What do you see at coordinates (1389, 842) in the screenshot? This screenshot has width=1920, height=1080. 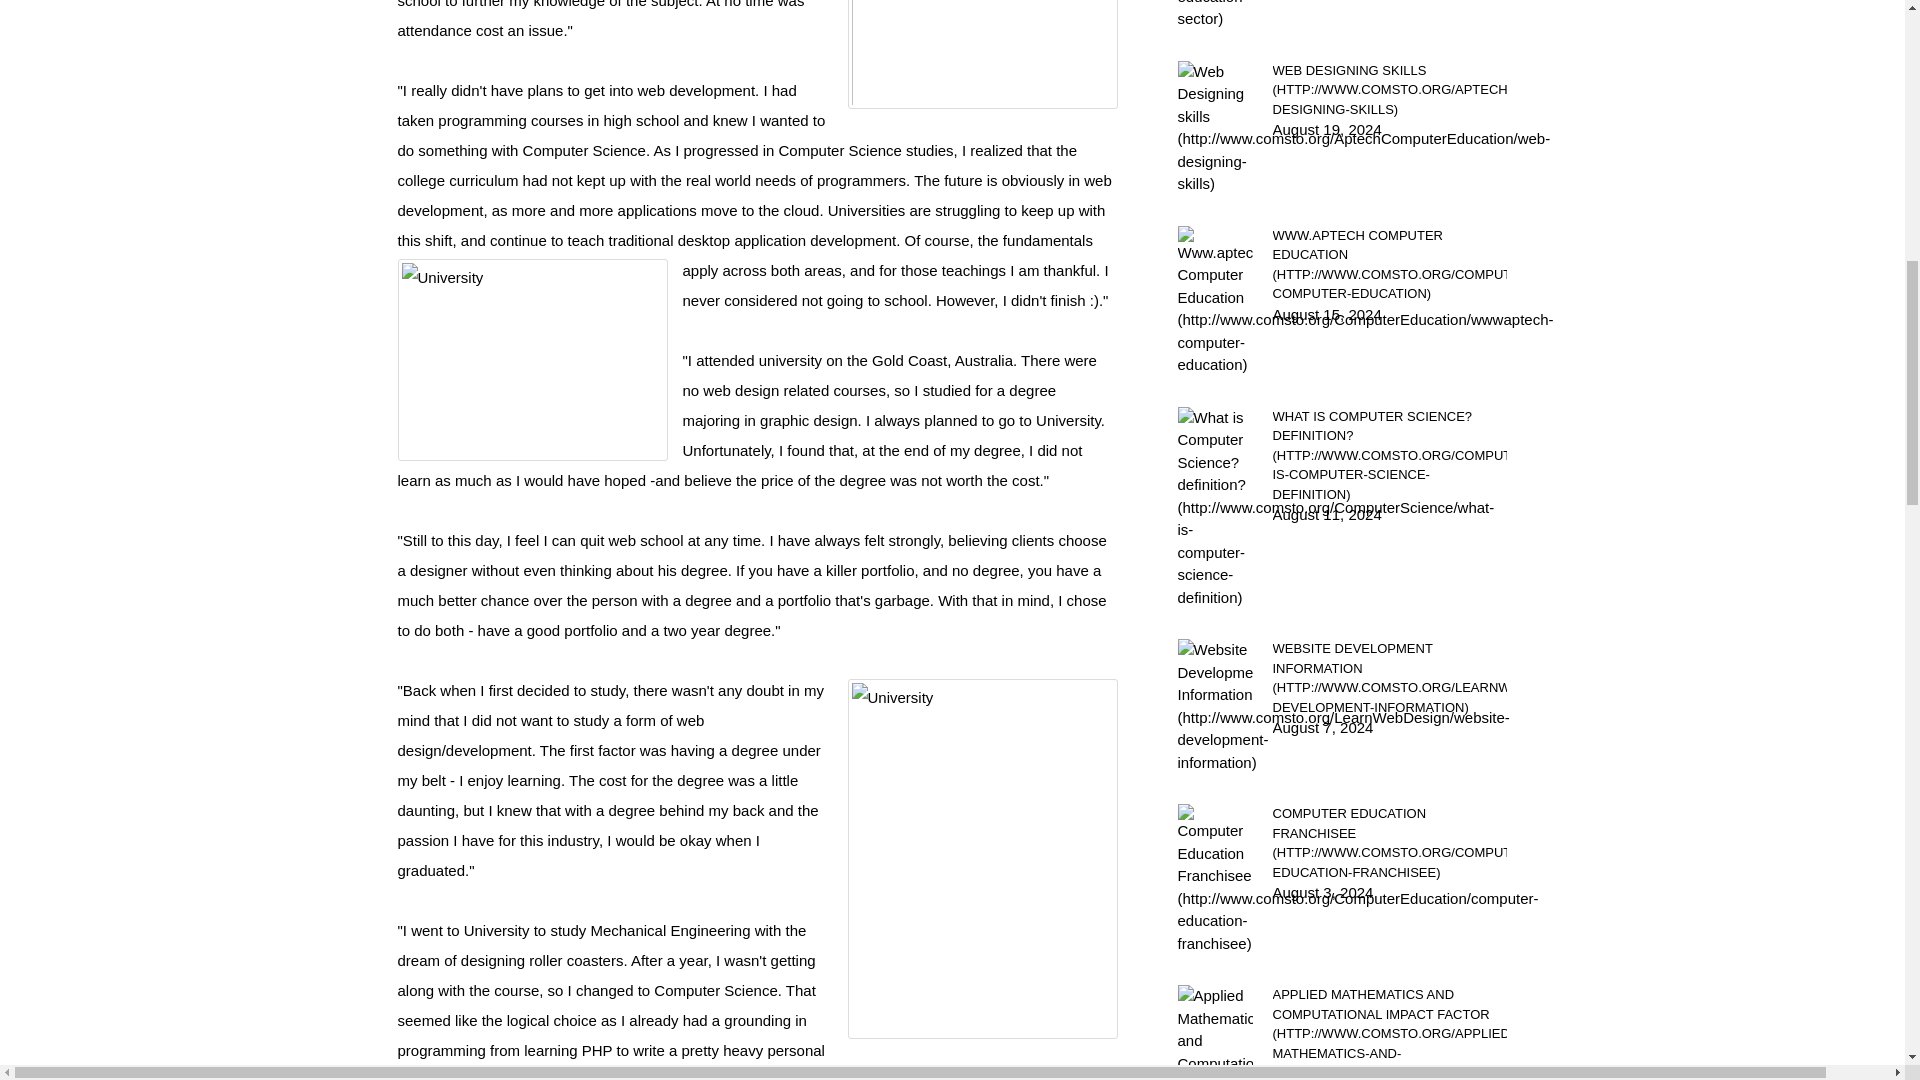 I see `COMPUTER EDUCATION FRANCHISEE` at bounding box center [1389, 842].